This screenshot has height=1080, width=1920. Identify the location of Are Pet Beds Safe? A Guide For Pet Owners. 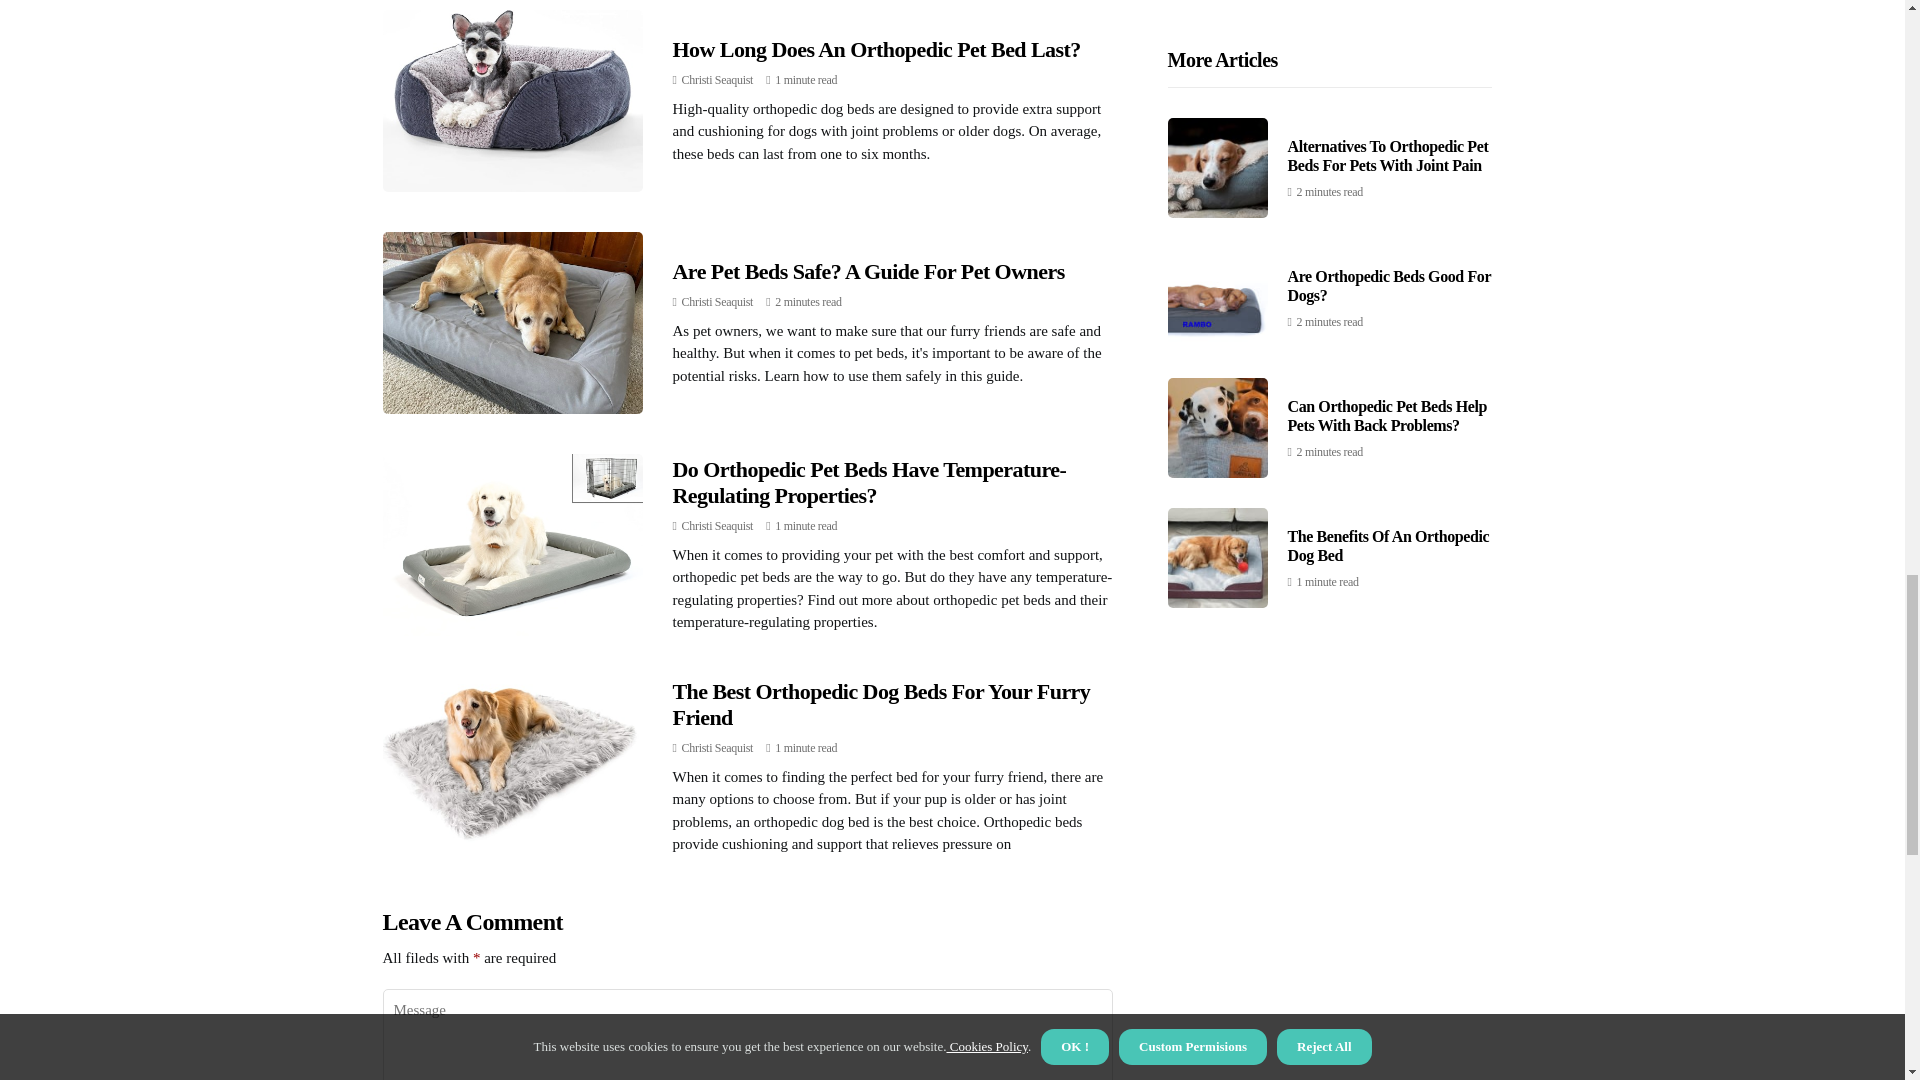
(868, 272).